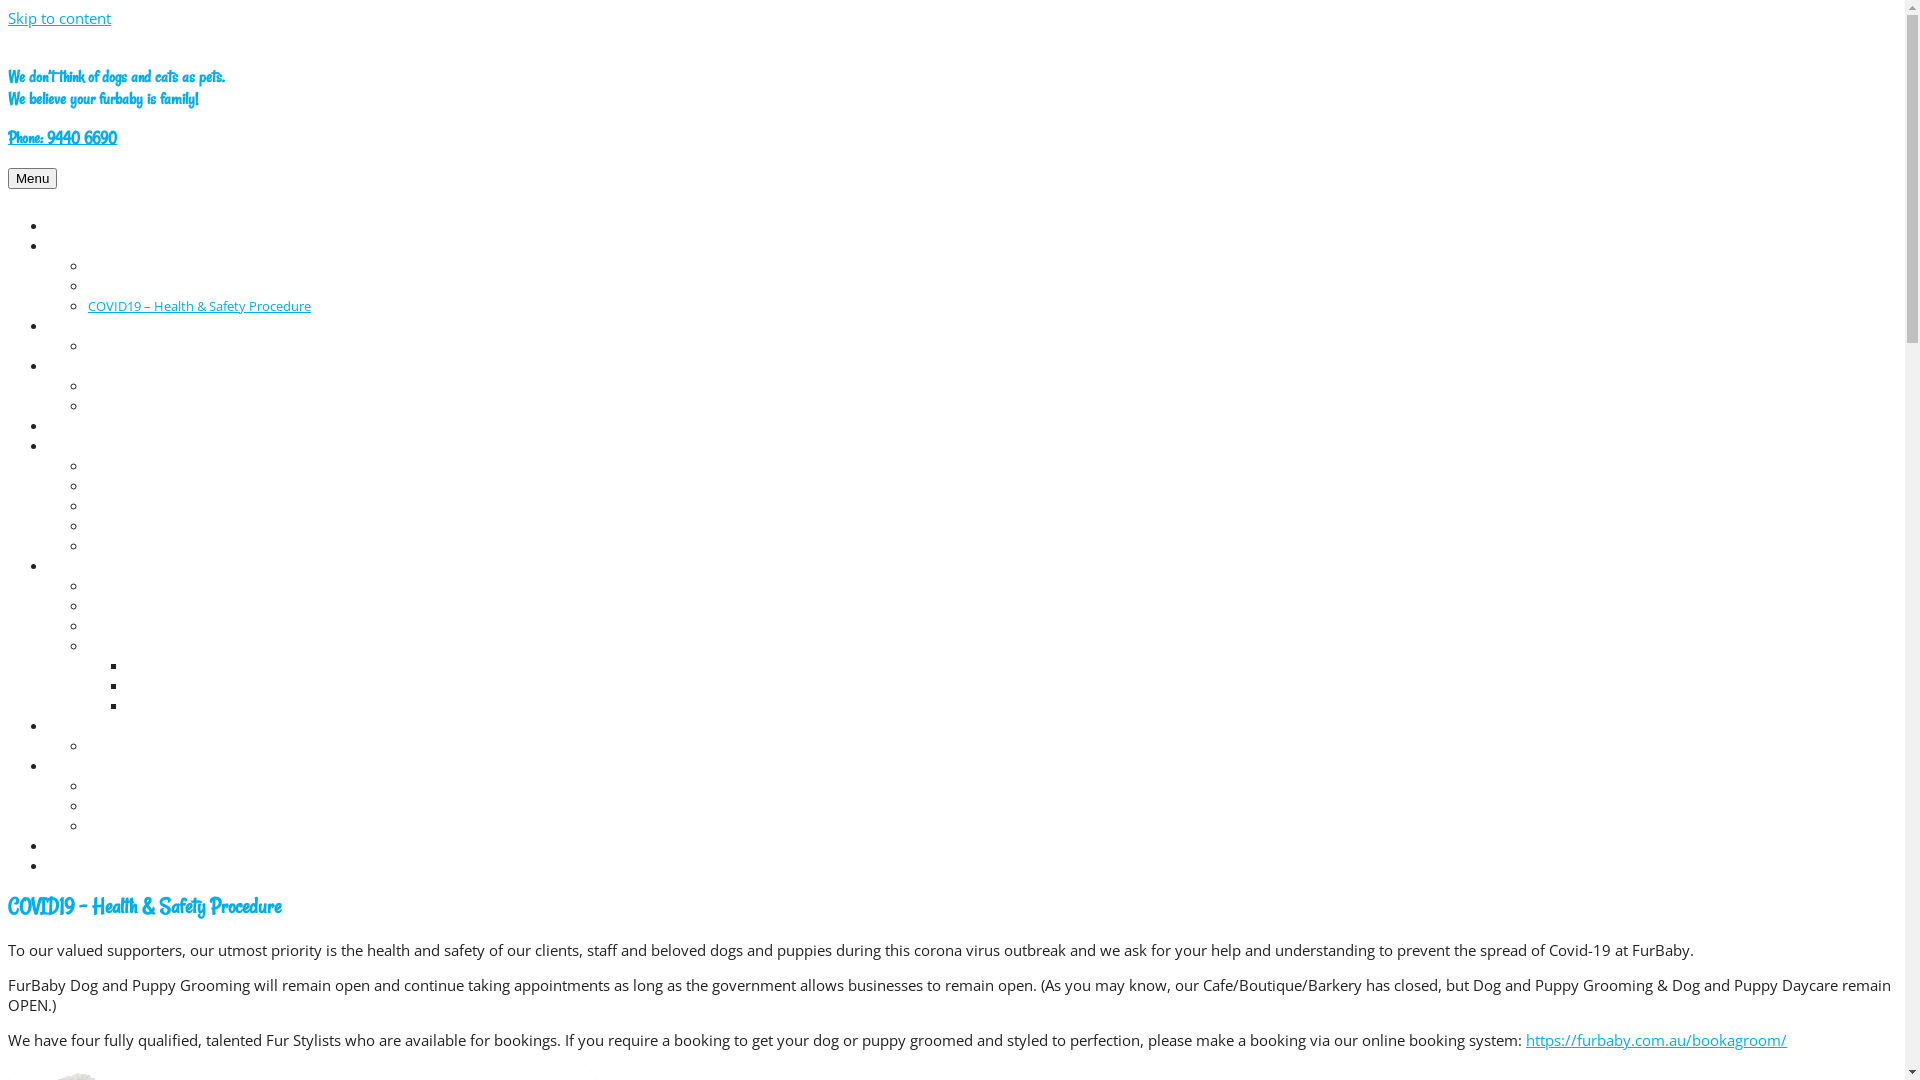 The width and height of the screenshot is (1920, 1080). Describe the element at coordinates (126, 506) in the screenshot. I see `Dog Trainers` at that location.